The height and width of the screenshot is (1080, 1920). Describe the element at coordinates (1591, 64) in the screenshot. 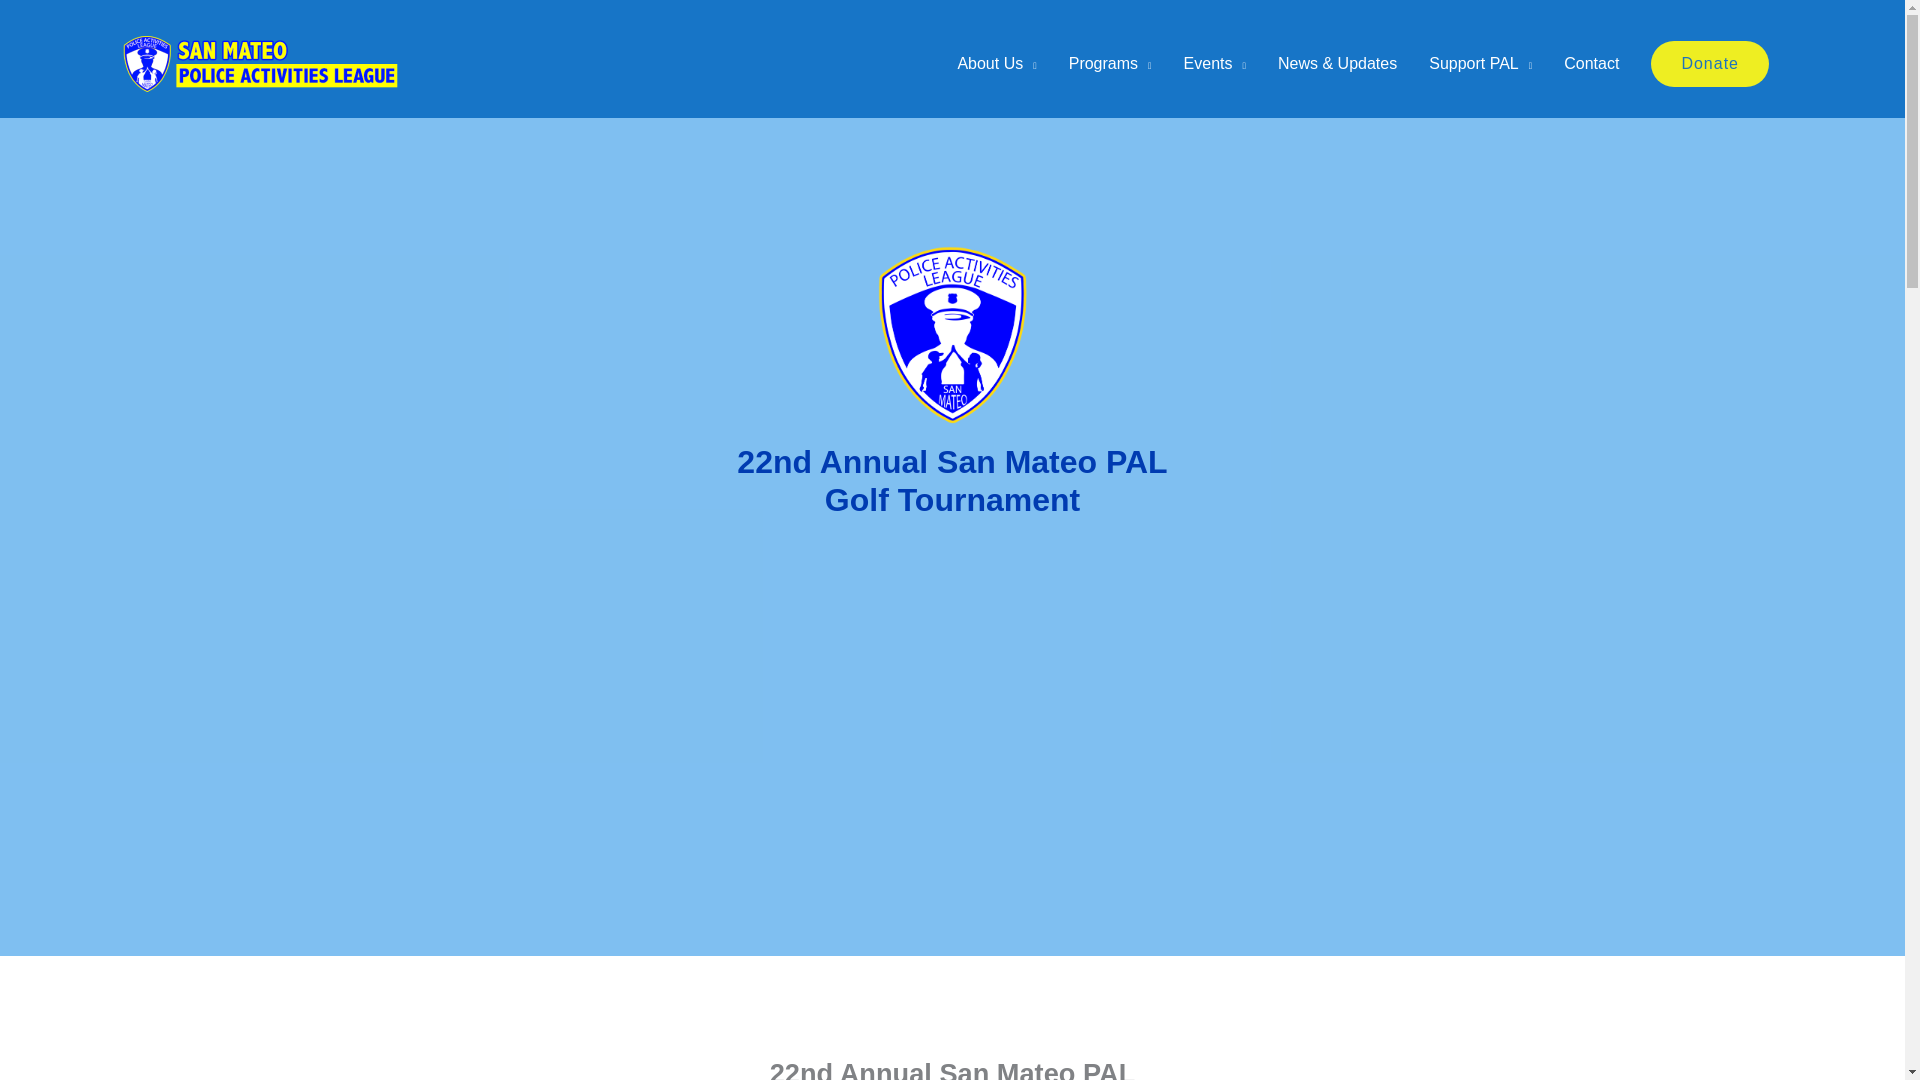

I see `Contact` at that location.